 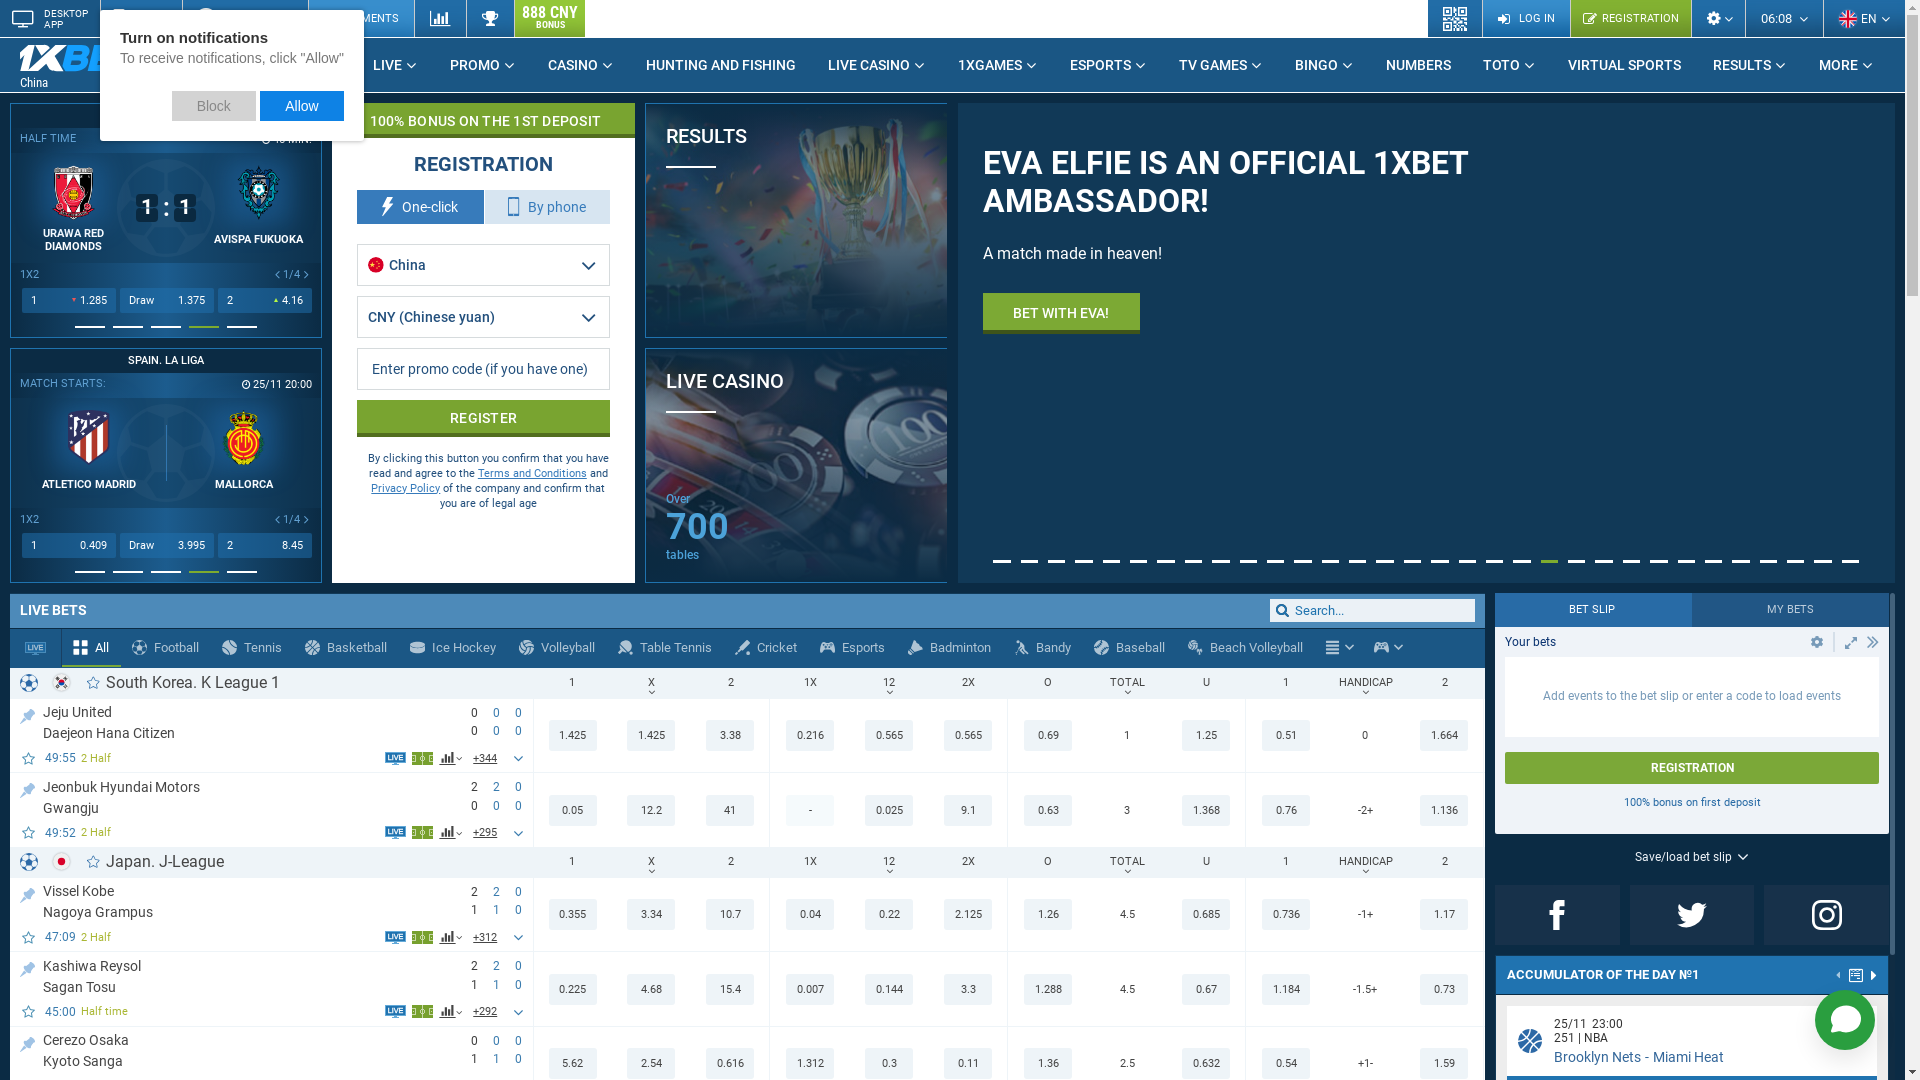 I want to click on SPORTS, so click(x=306, y=65).